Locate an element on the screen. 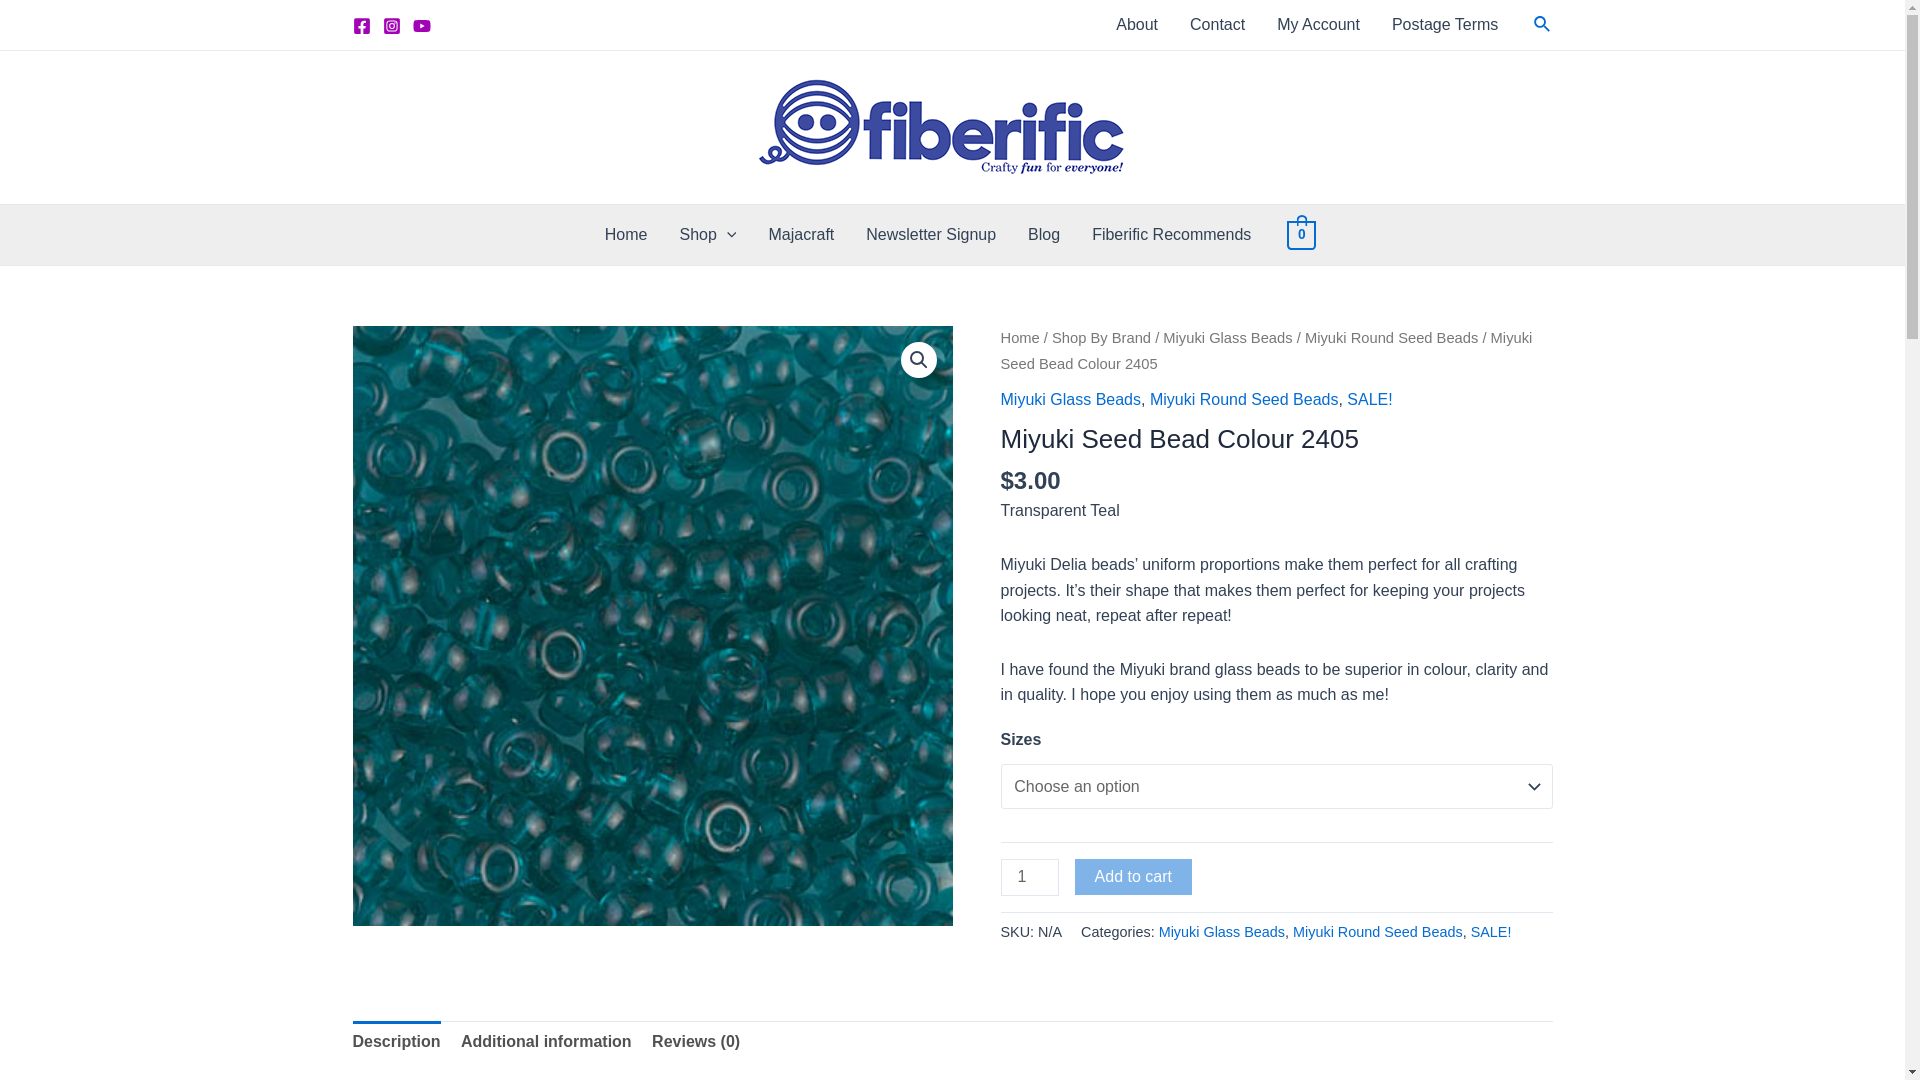 This screenshot has height=1080, width=1920. Description is located at coordinates (396, 1042).